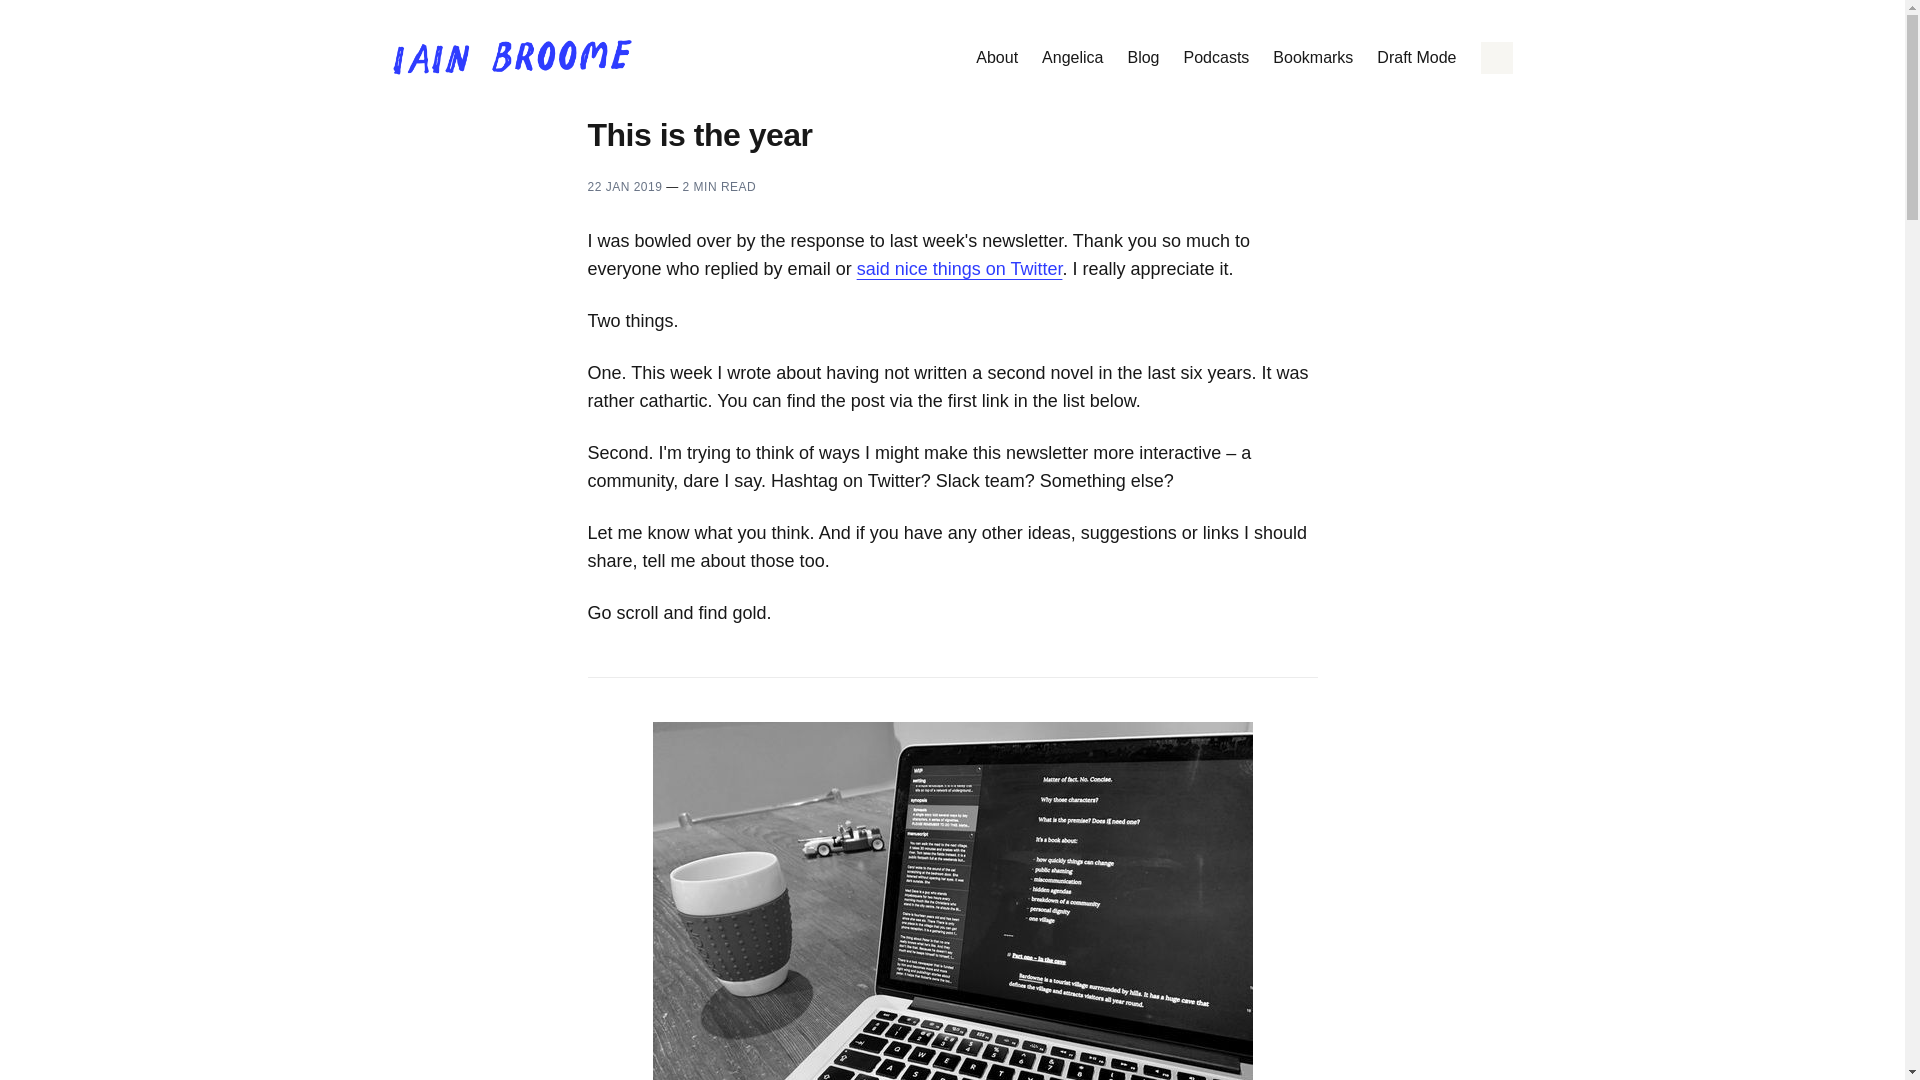 The height and width of the screenshot is (1080, 1920). What do you see at coordinates (960, 268) in the screenshot?
I see `said nice things on Twitter` at bounding box center [960, 268].